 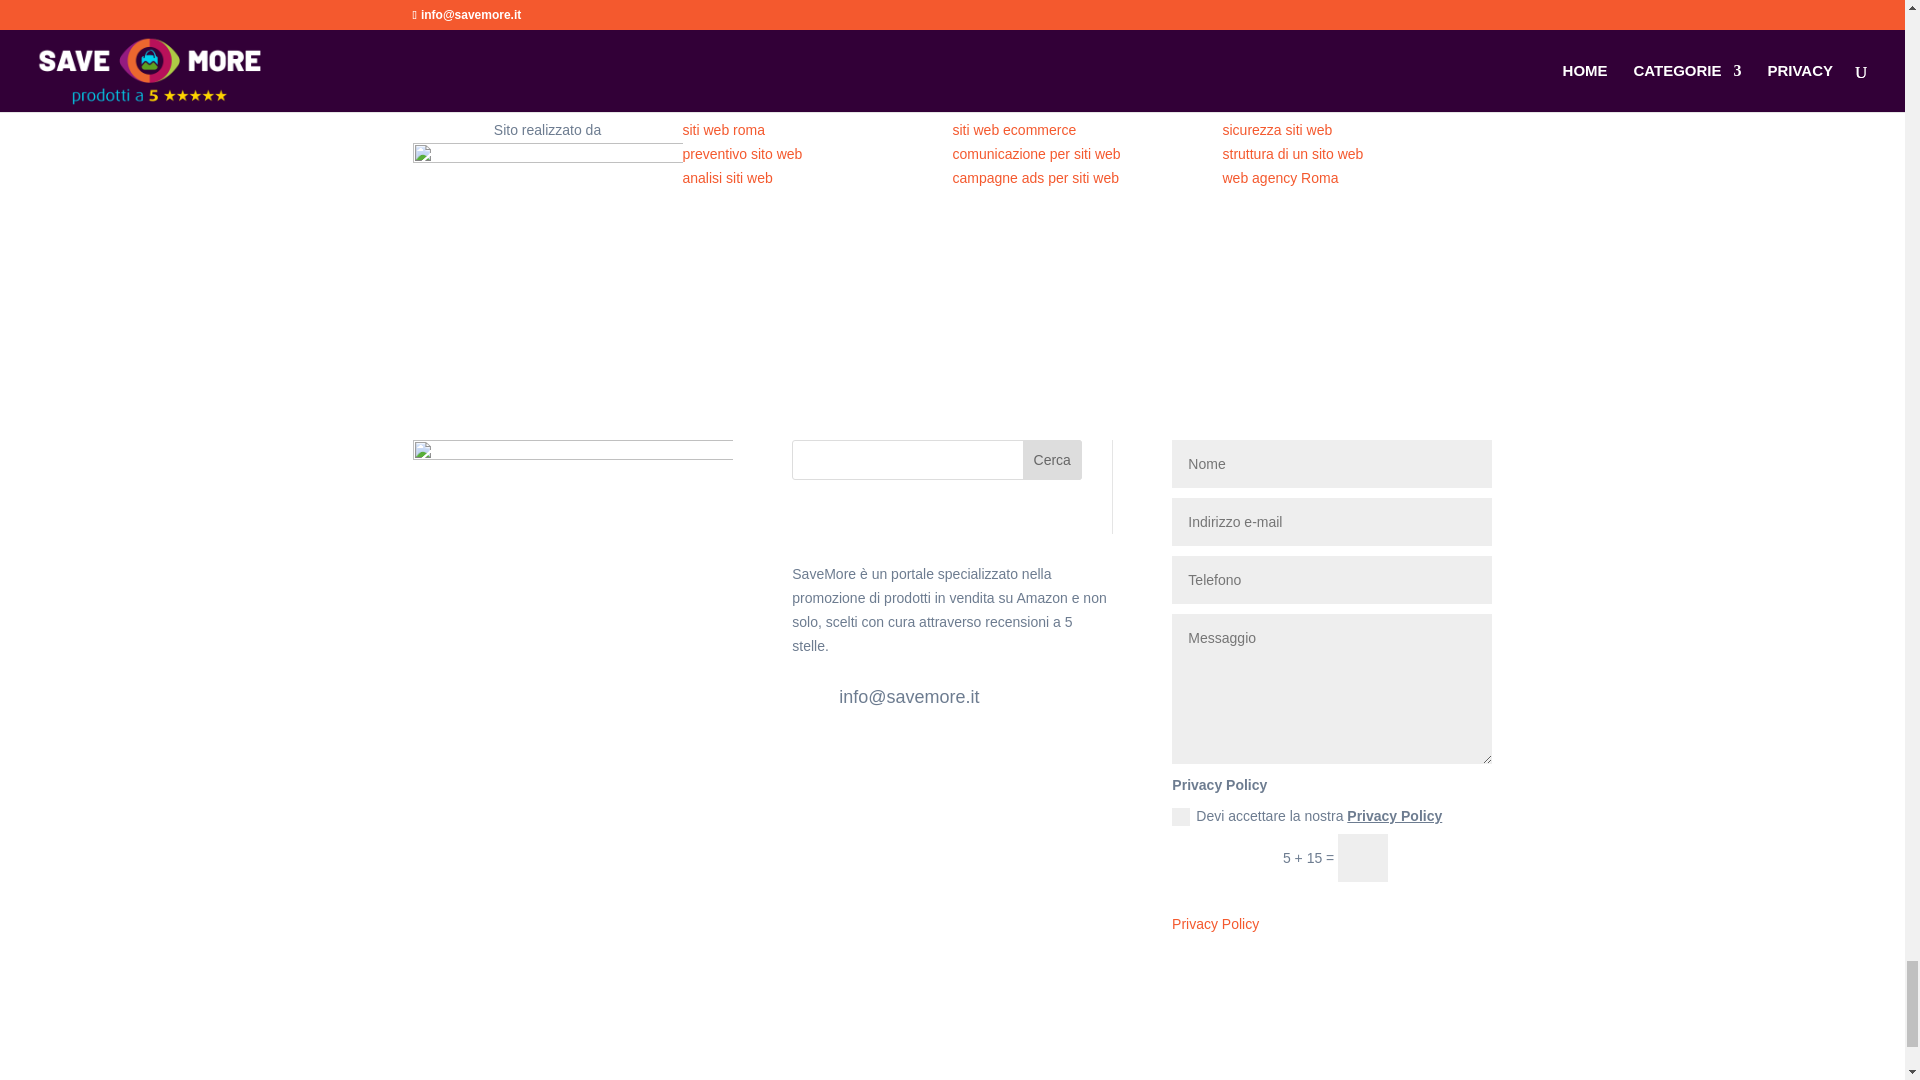 I want to click on Cerca, so click(x=1052, y=459).